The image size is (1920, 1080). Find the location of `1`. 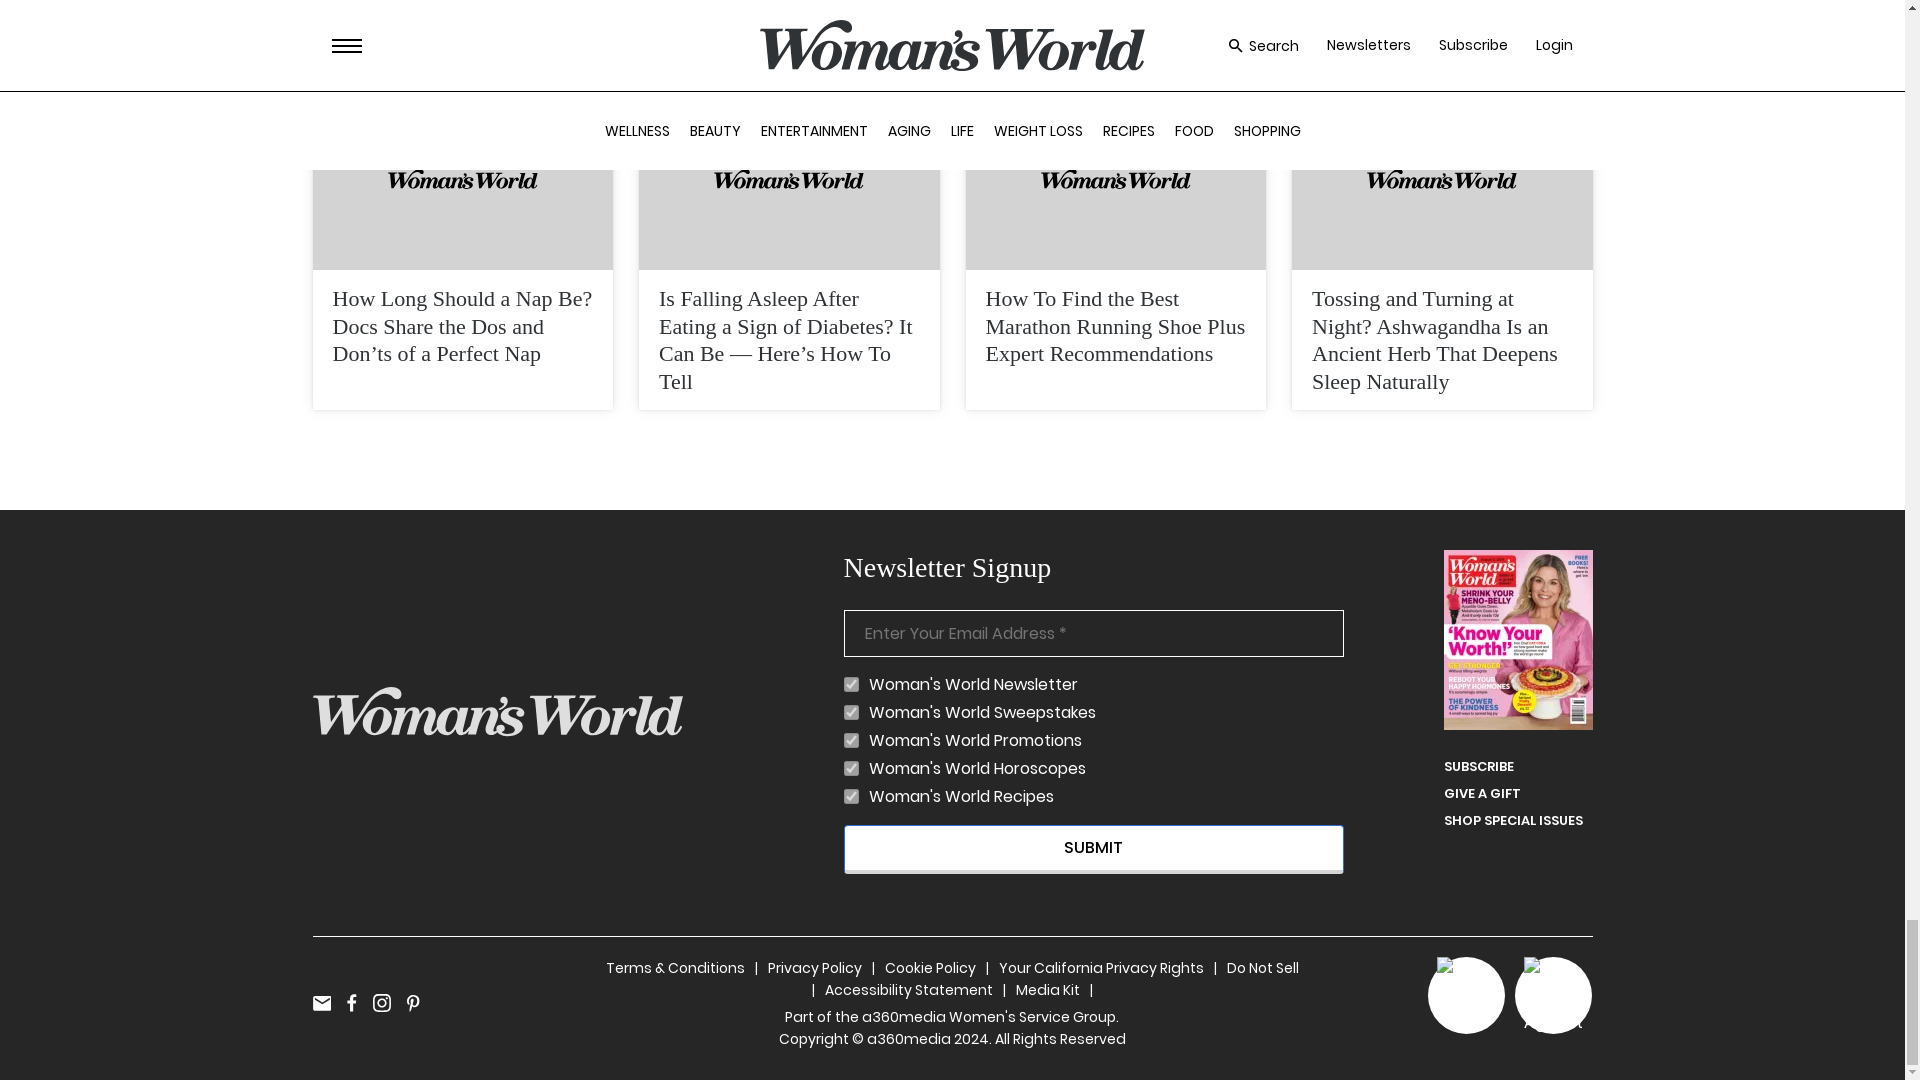

1 is located at coordinates (851, 712).